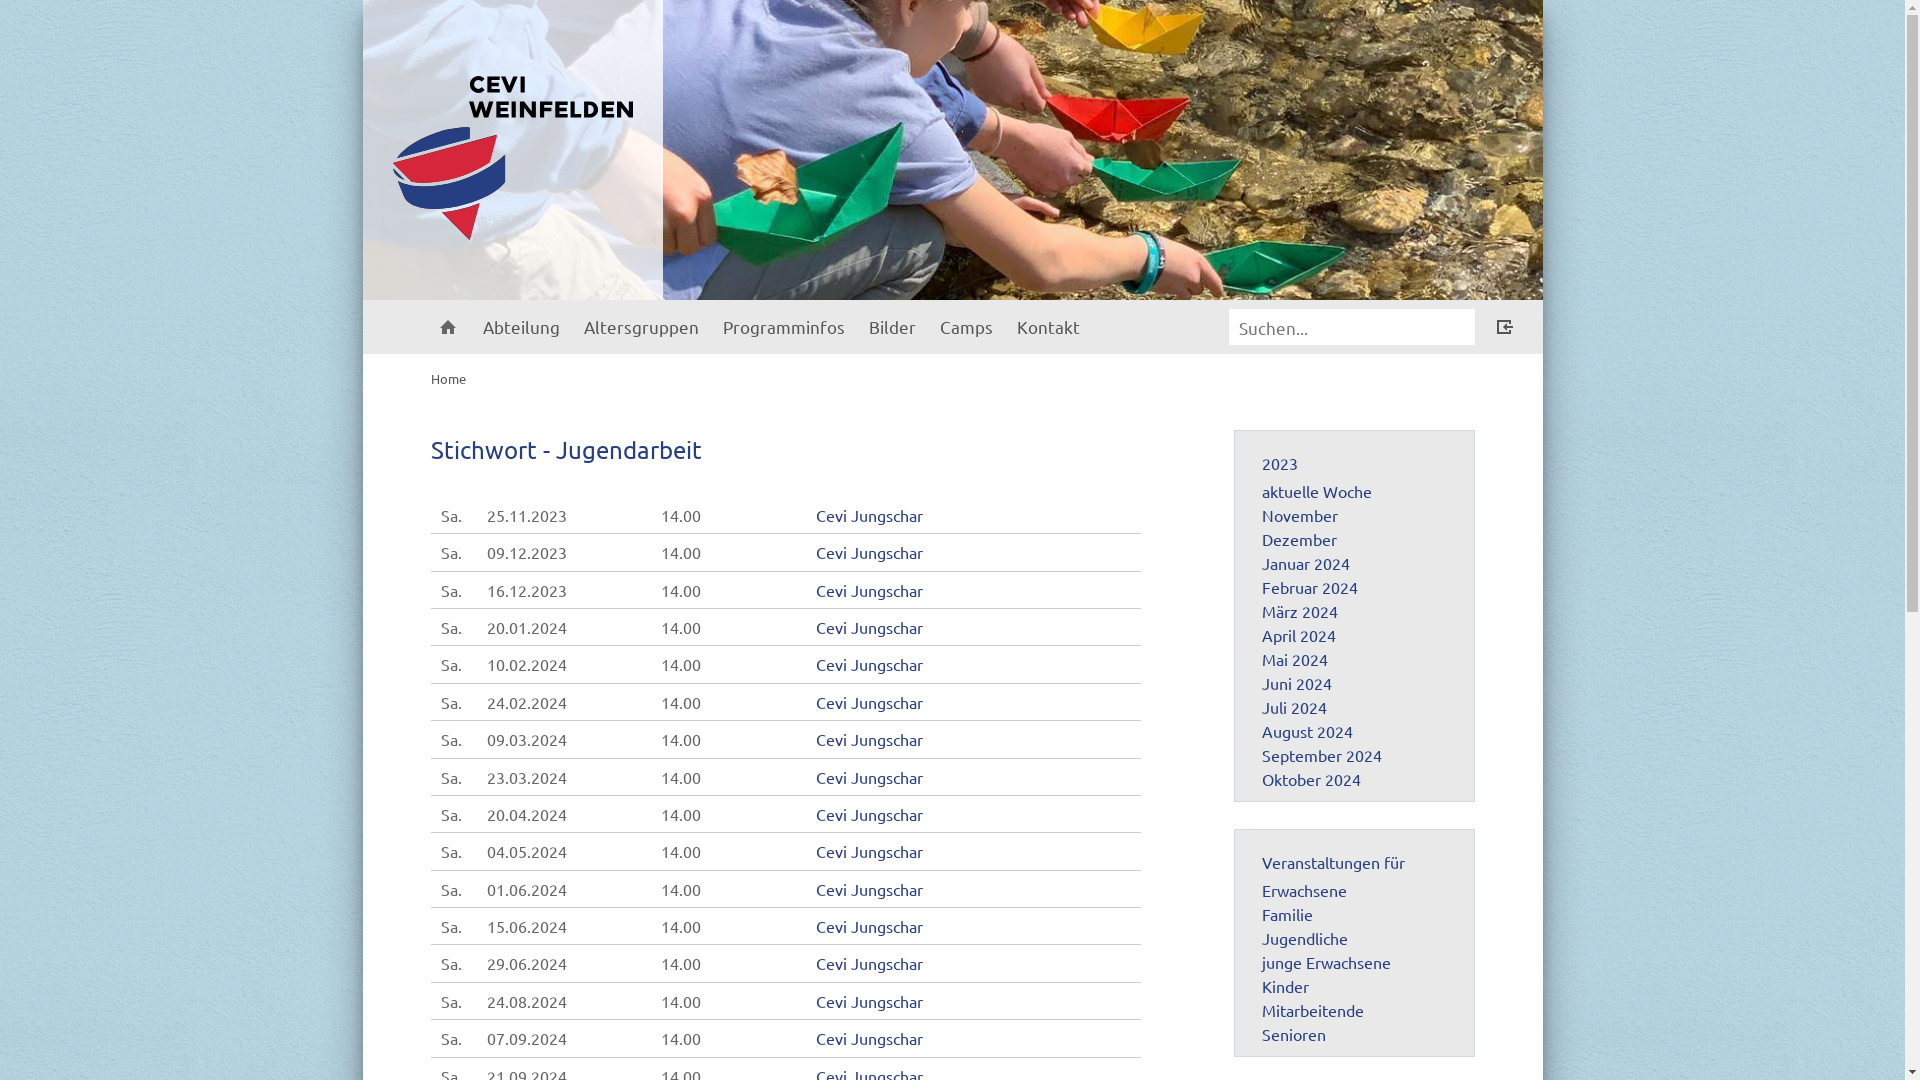  What do you see at coordinates (450, 590) in the screenshot?
I see `Sa.` at bounding box center [450, 590].